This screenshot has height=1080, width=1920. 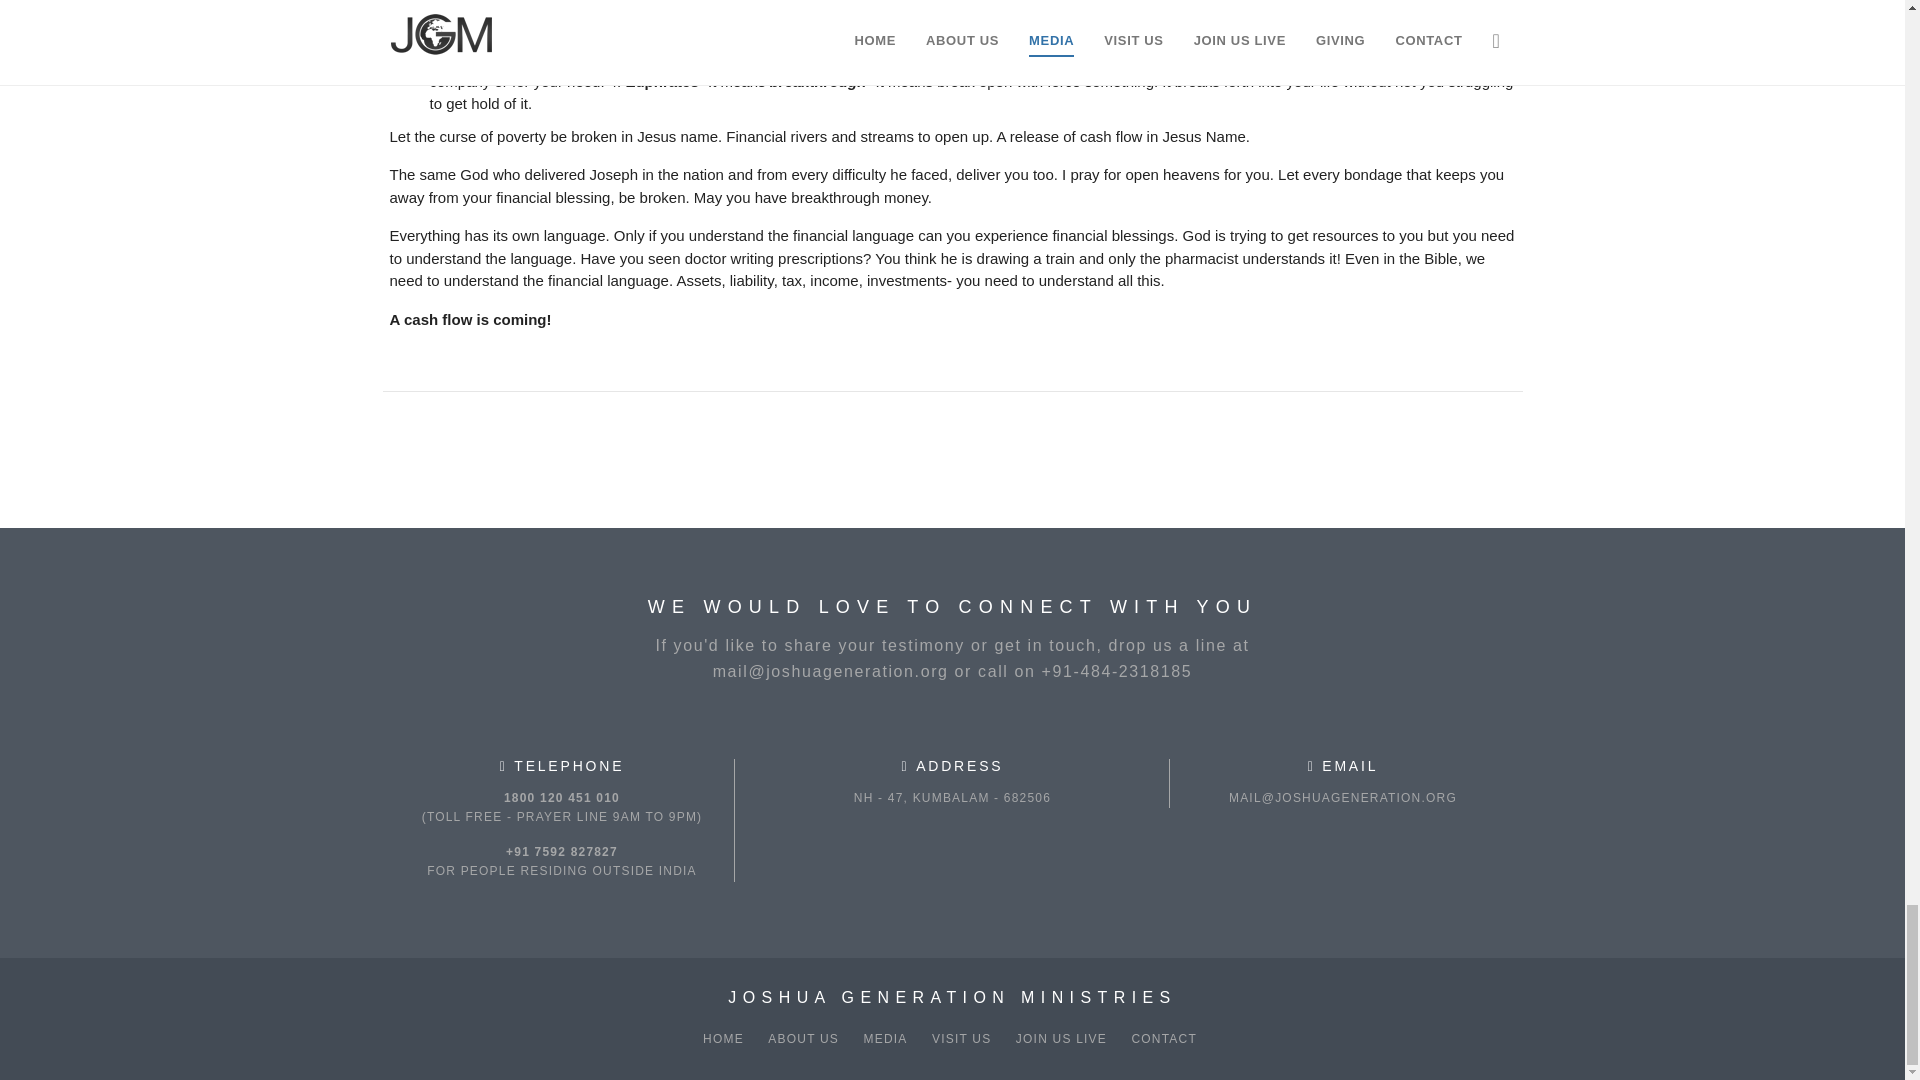 What do you see at coordinates (886, 1038) in the screenshot?
I see `MEDIA` at bounding box center [886, 1038].